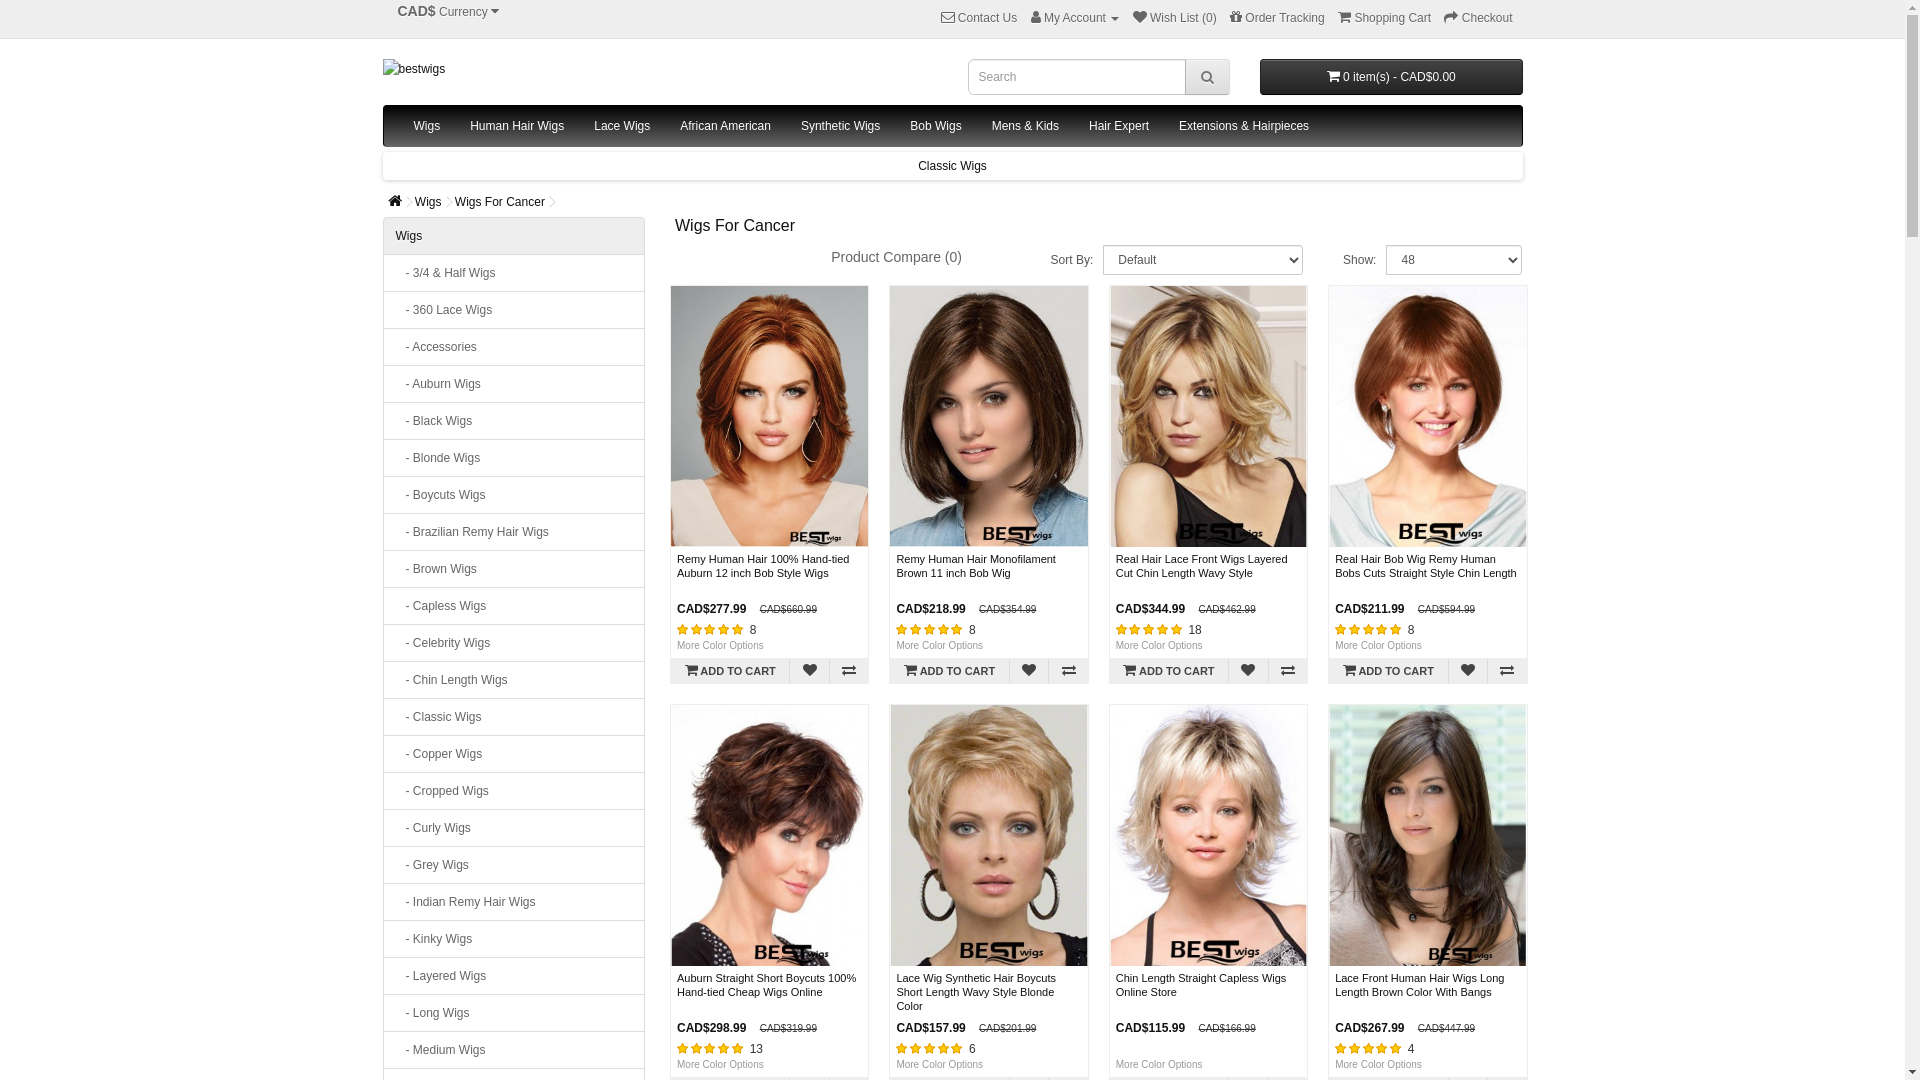 The height and width of the screenshot is (1080, 1920). Describe the element at coordinates (514, 865) in the screenshot. I see `   - Grey Wigs` at that location.